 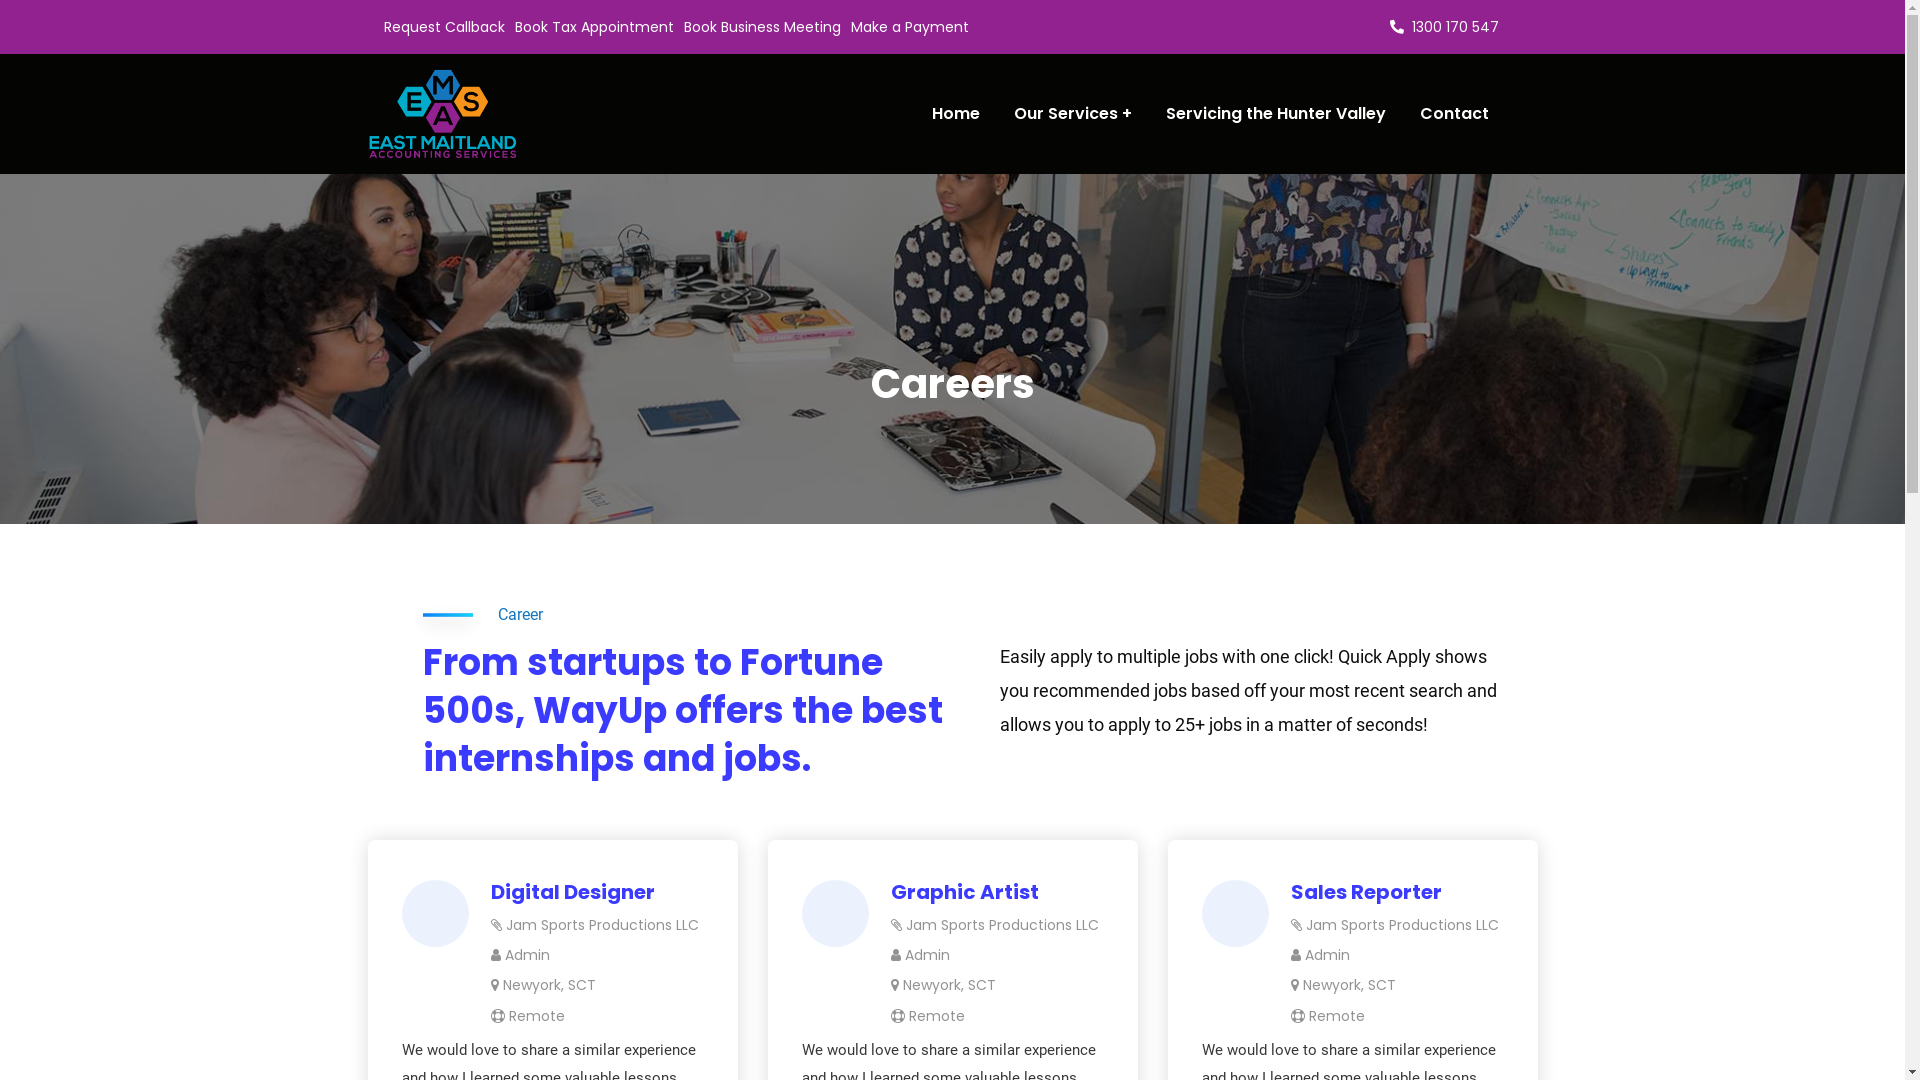 What do you see at coordinates (1053, 1049) in the screenshot?
I see `East Maitland Accounting` at bounding box center [1053, 1049].